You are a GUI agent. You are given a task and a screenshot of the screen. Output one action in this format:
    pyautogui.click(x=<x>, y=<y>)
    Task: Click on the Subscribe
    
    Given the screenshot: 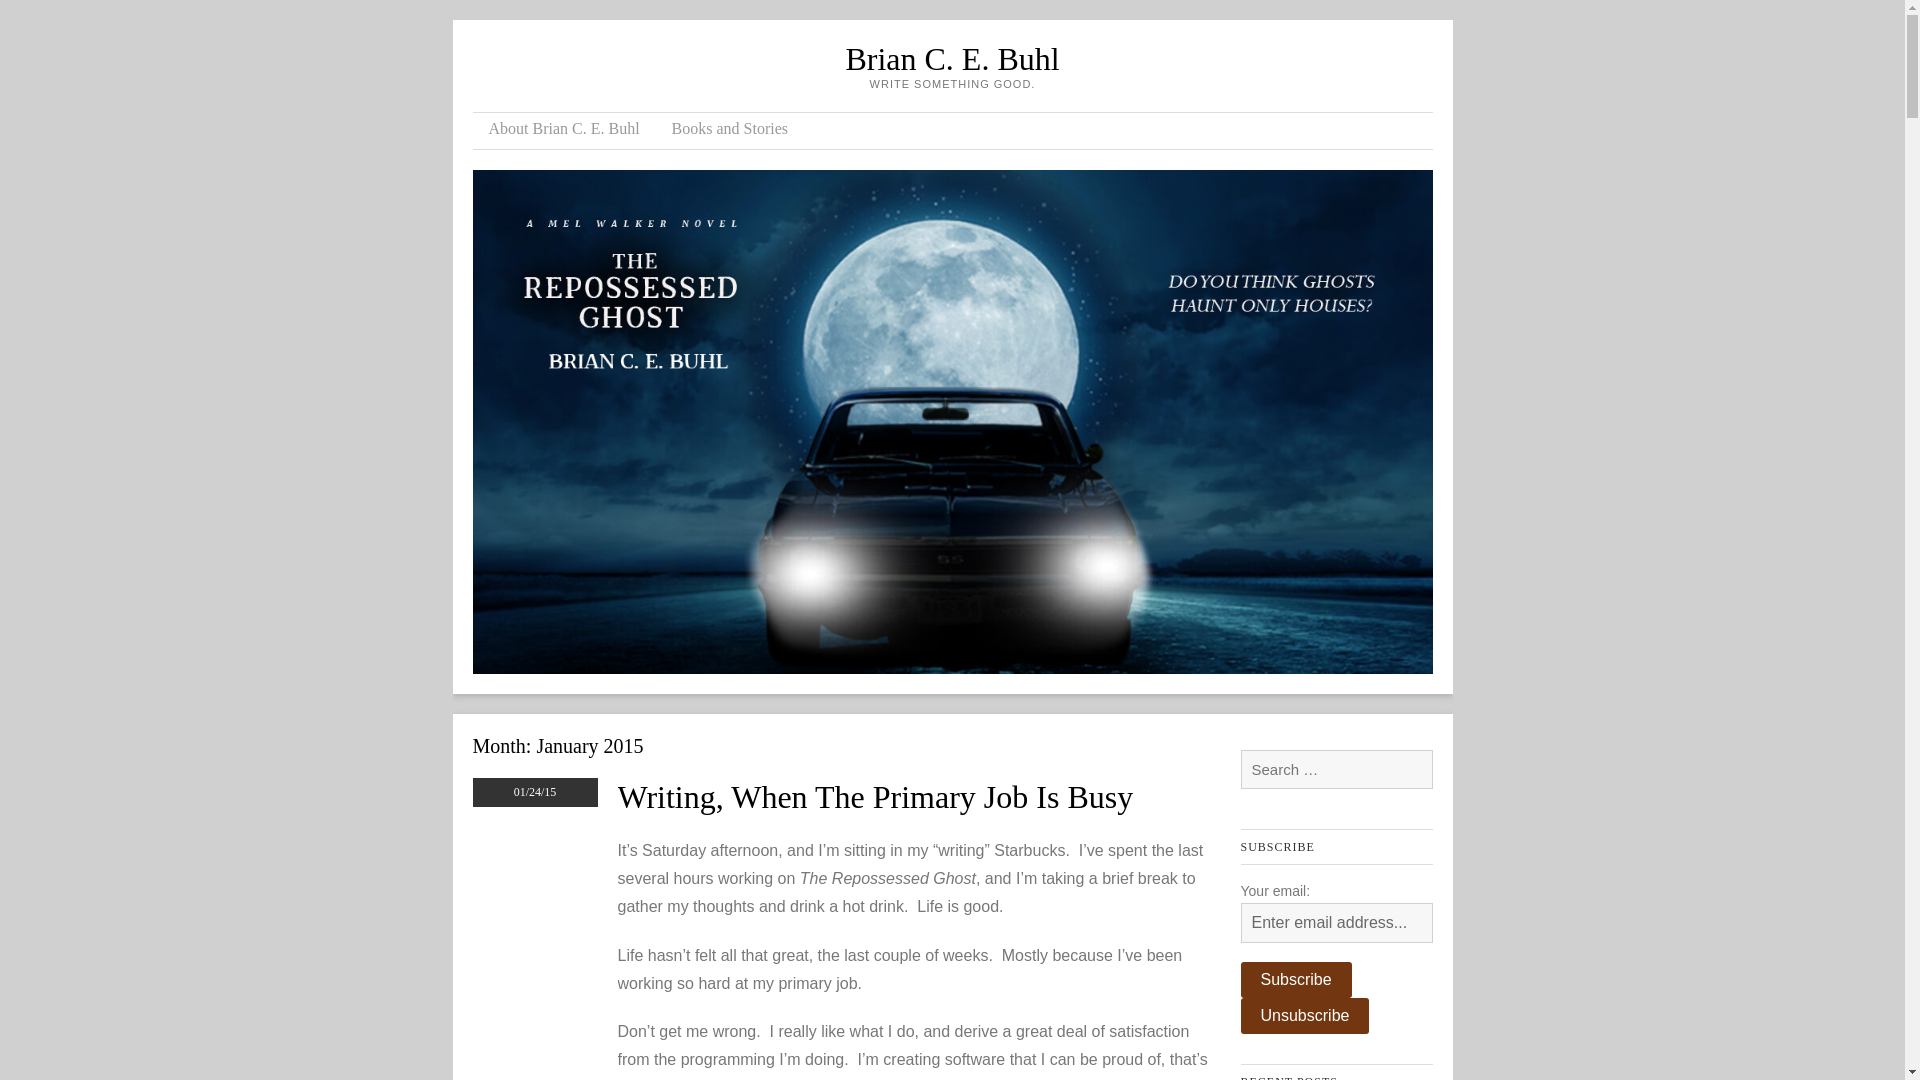 What is the action you would take?
    pyautogui.click(x=1296, y=980)
    